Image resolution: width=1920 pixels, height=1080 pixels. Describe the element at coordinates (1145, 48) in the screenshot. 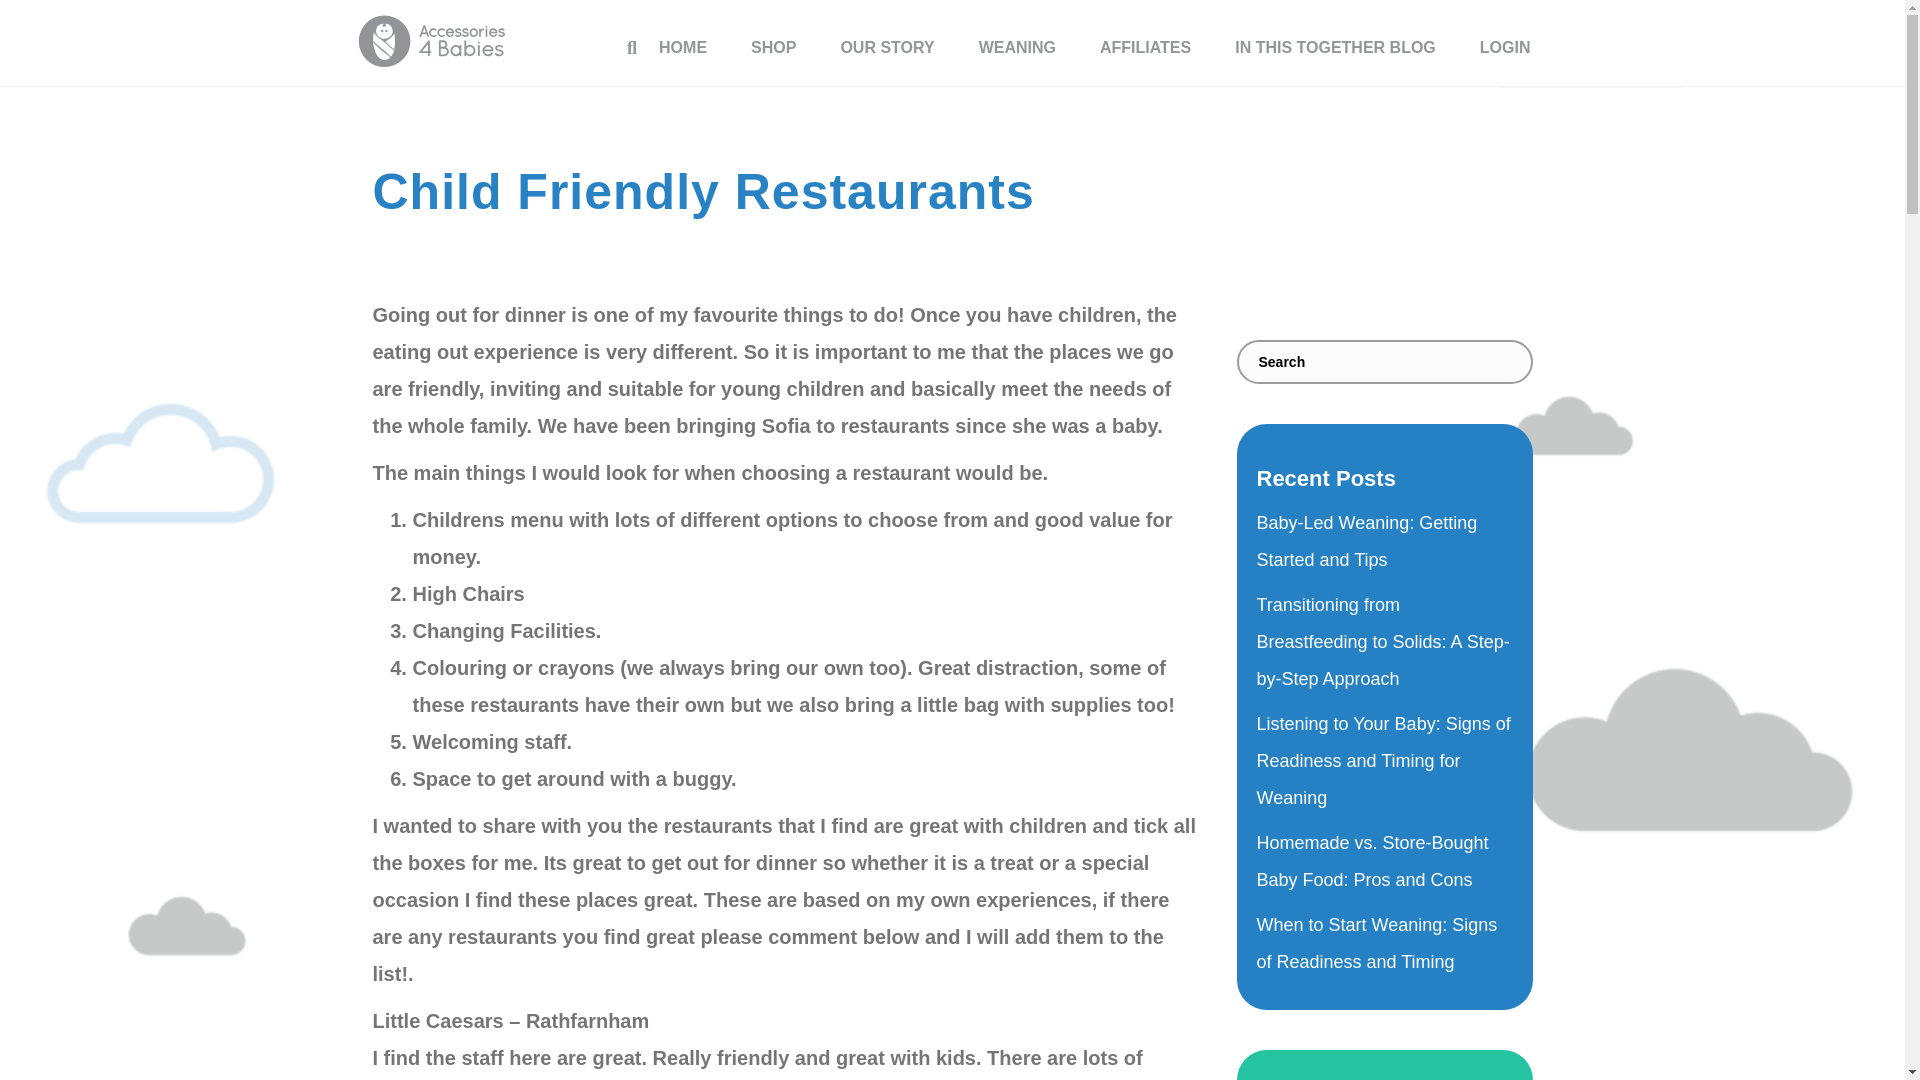

I see `AFFILIATES` at that location.